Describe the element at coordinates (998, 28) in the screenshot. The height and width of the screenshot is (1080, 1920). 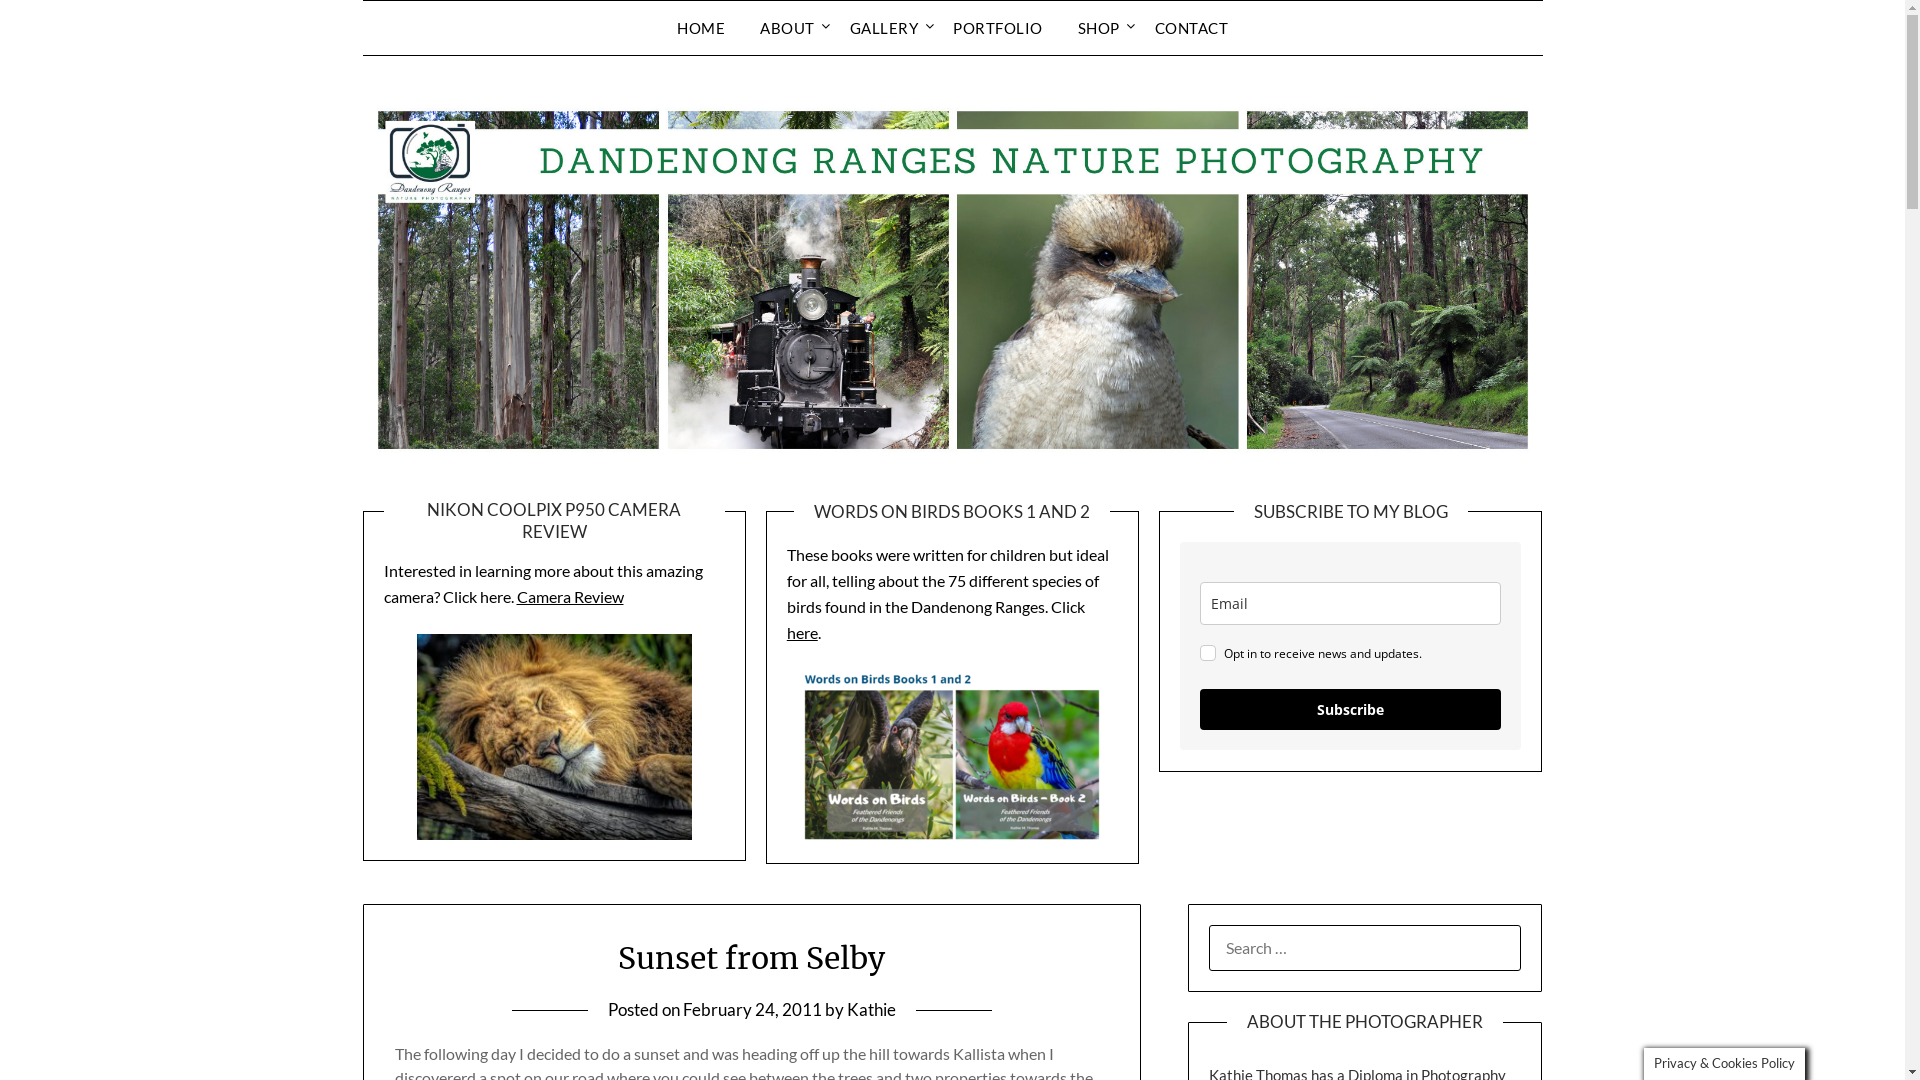
I see `PORTFOLIO` at that location.